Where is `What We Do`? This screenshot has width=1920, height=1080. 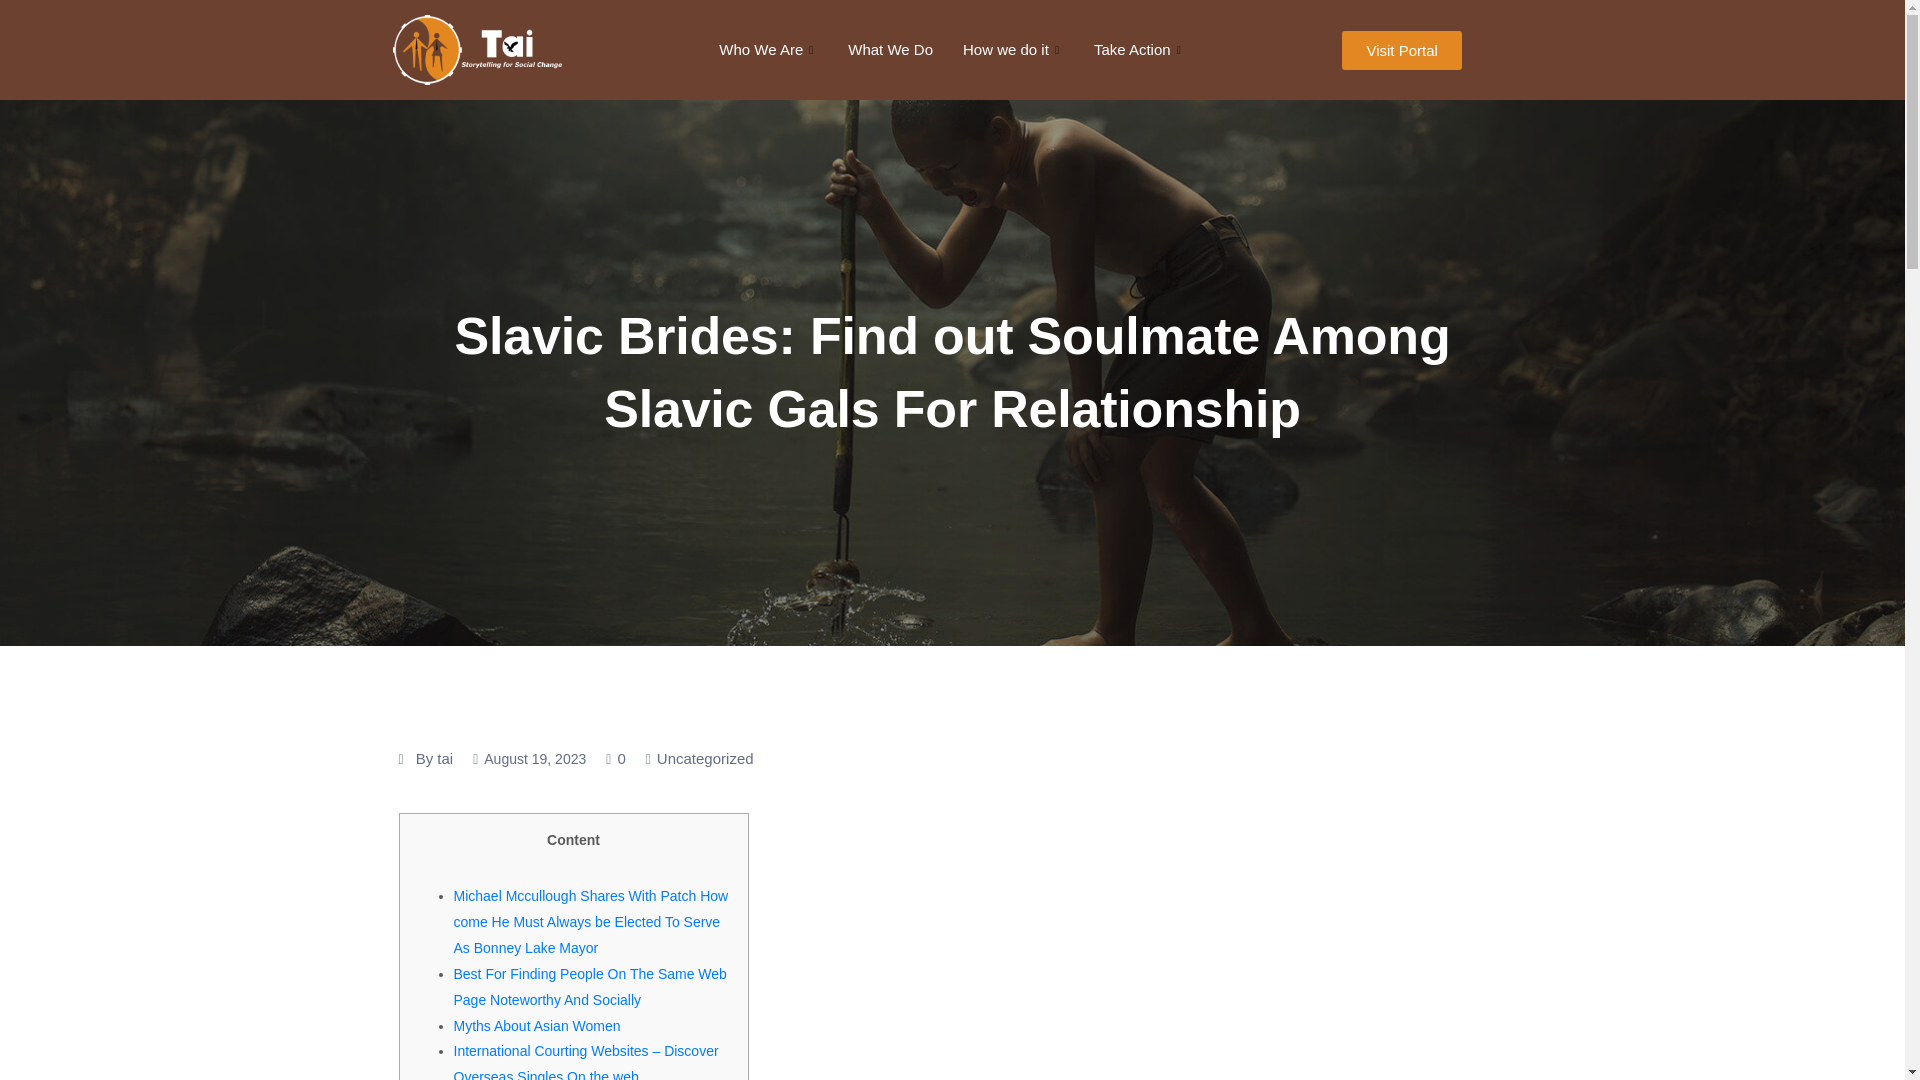
What We Do is located at coordinates (890, 49).